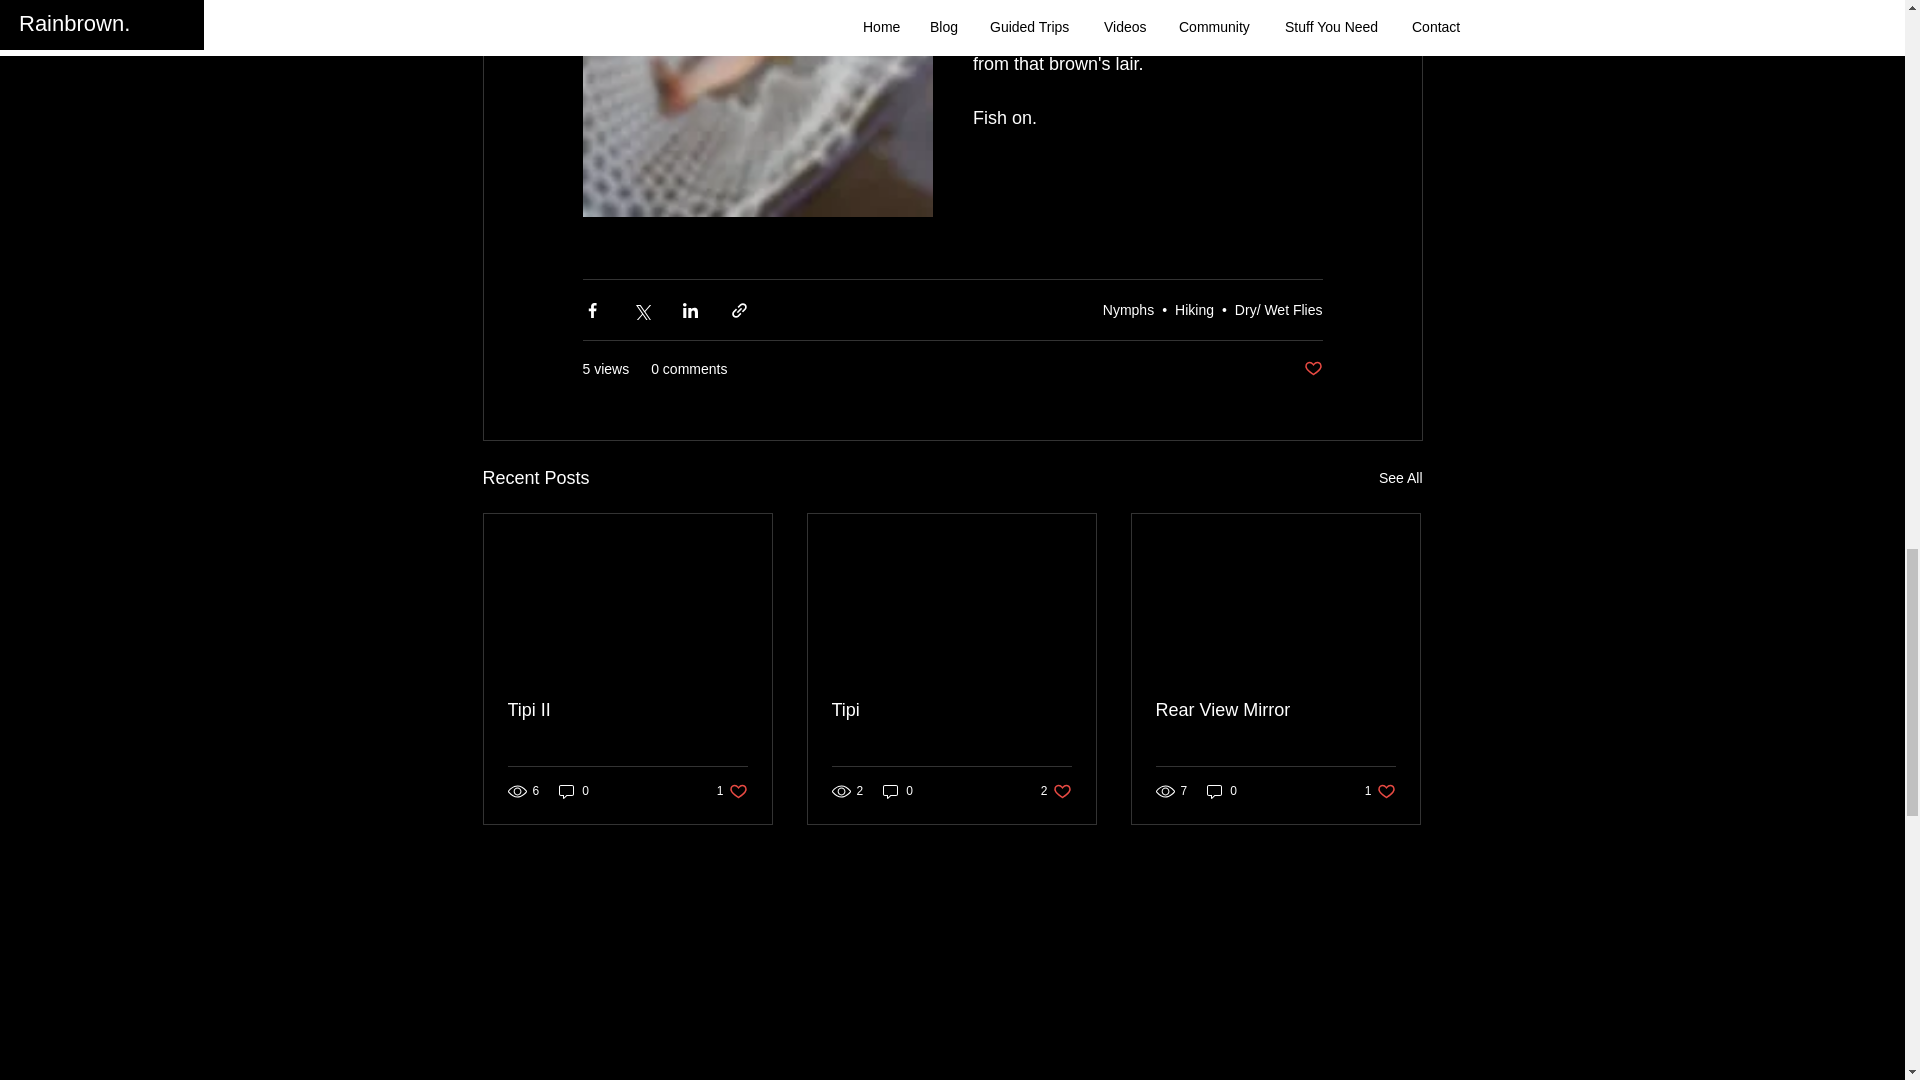 The width and height of the screenshot is (1920, 1080). Describe the element at coordinates (1056, 791) in the screenshot. I see `0` at that location.